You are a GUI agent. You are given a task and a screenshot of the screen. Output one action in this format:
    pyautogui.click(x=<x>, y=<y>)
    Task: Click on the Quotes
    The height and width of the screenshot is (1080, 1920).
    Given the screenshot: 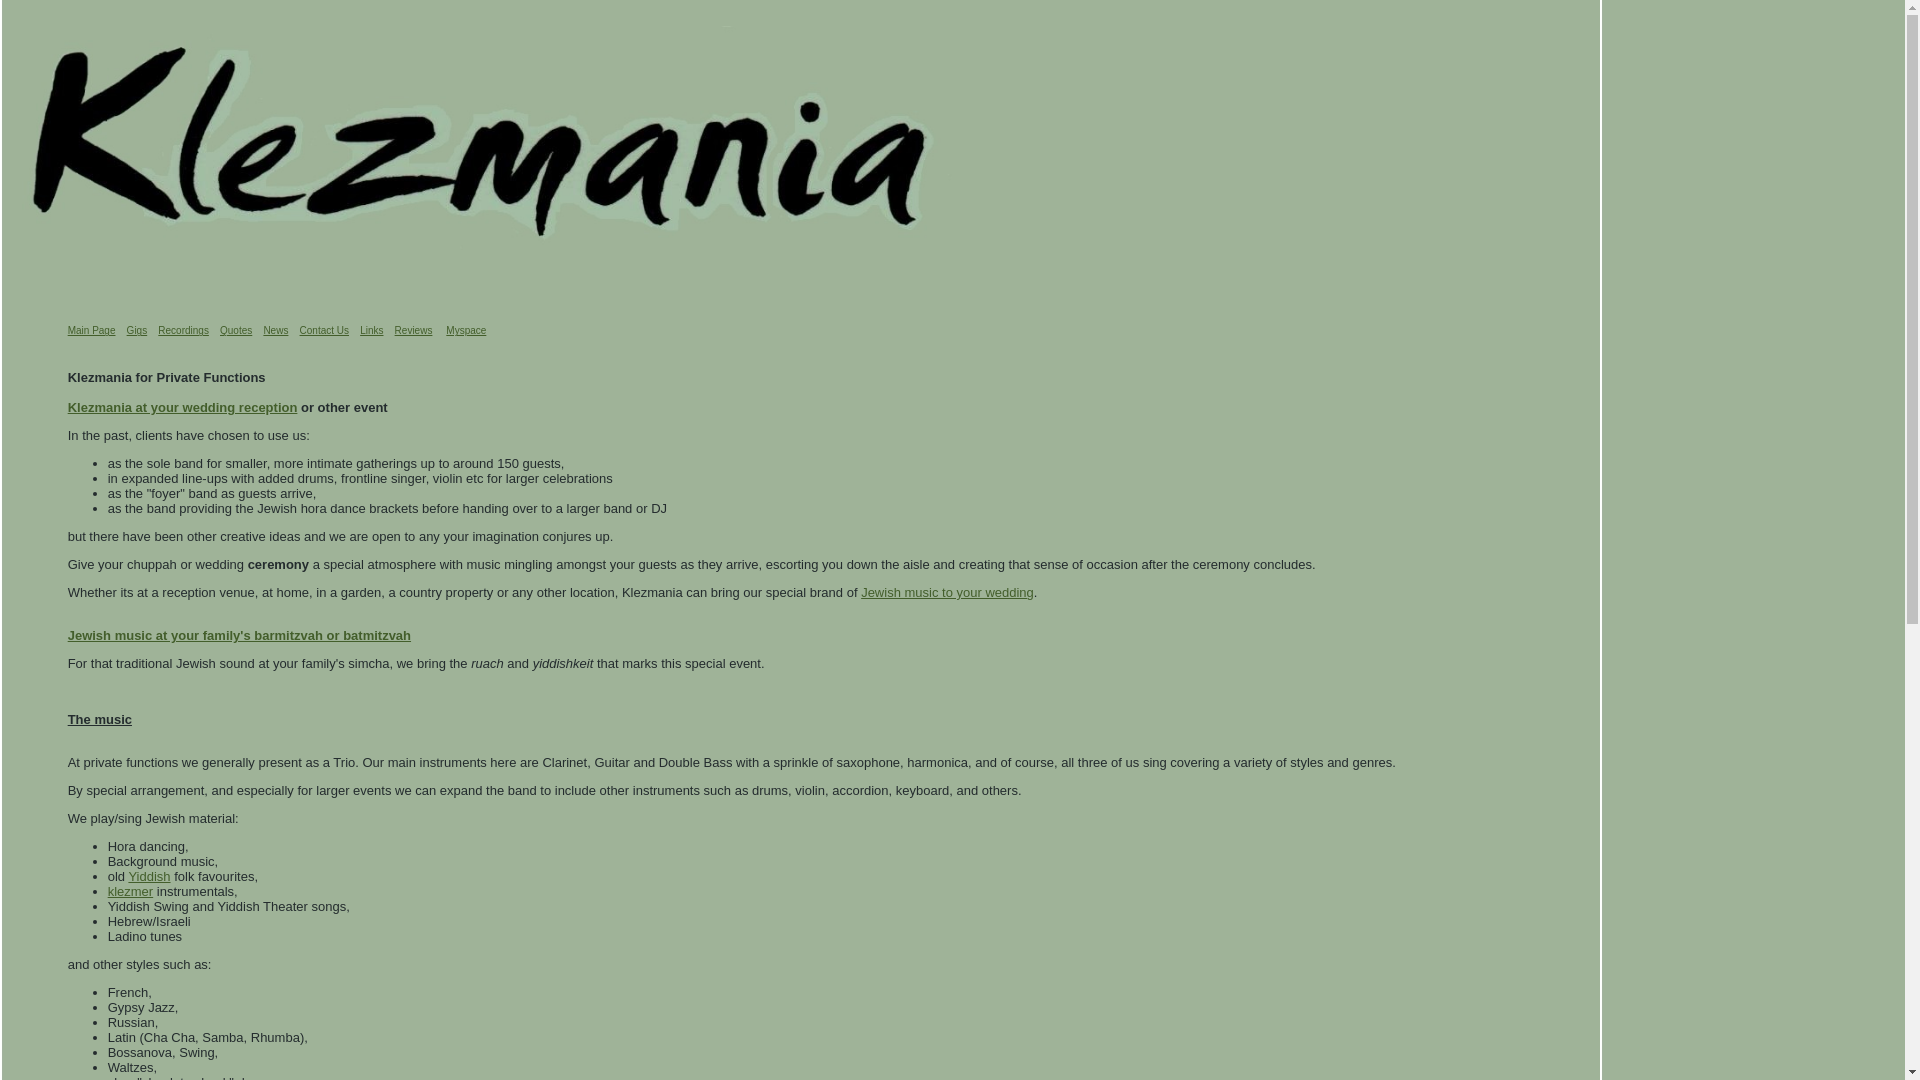 What is the action you would take?
    pyautogui.click(x=236, y=330)
    